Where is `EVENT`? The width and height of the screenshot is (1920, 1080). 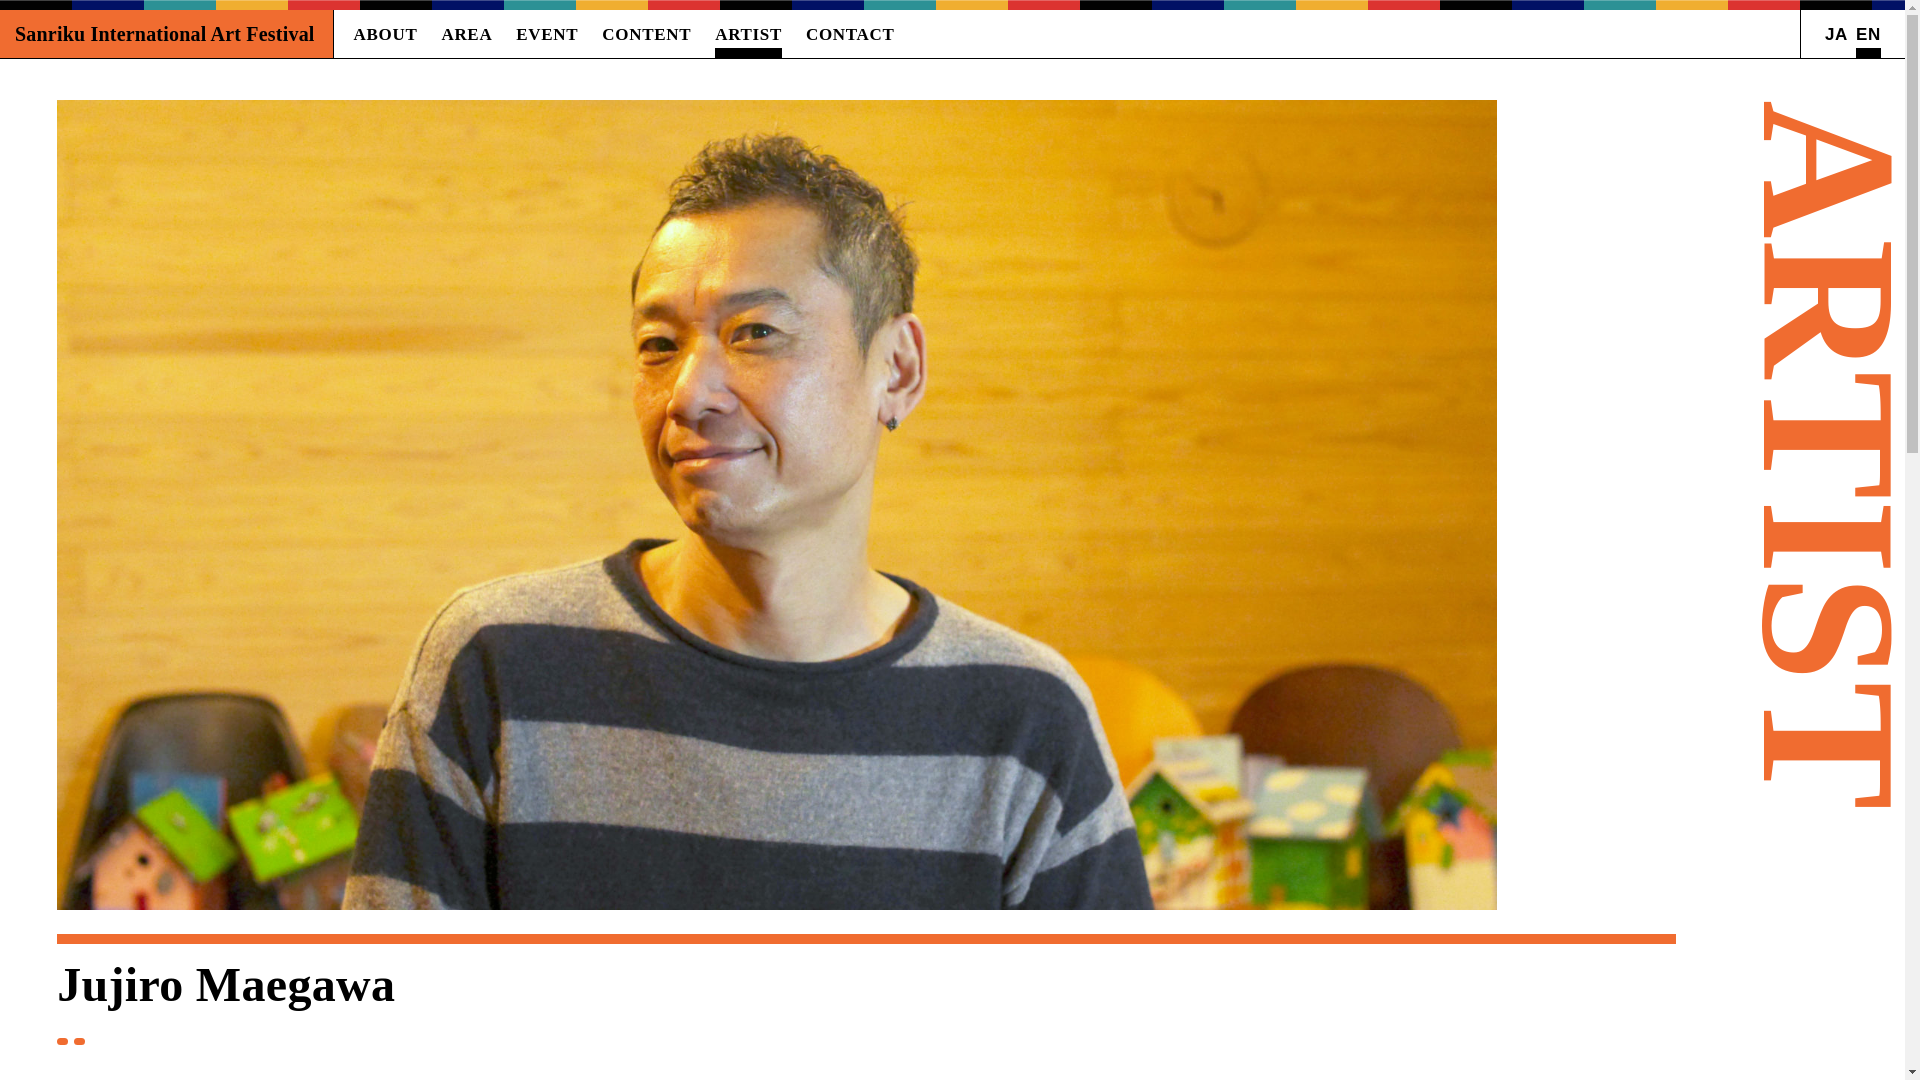 EVENT is located at coordinates (546, 34).